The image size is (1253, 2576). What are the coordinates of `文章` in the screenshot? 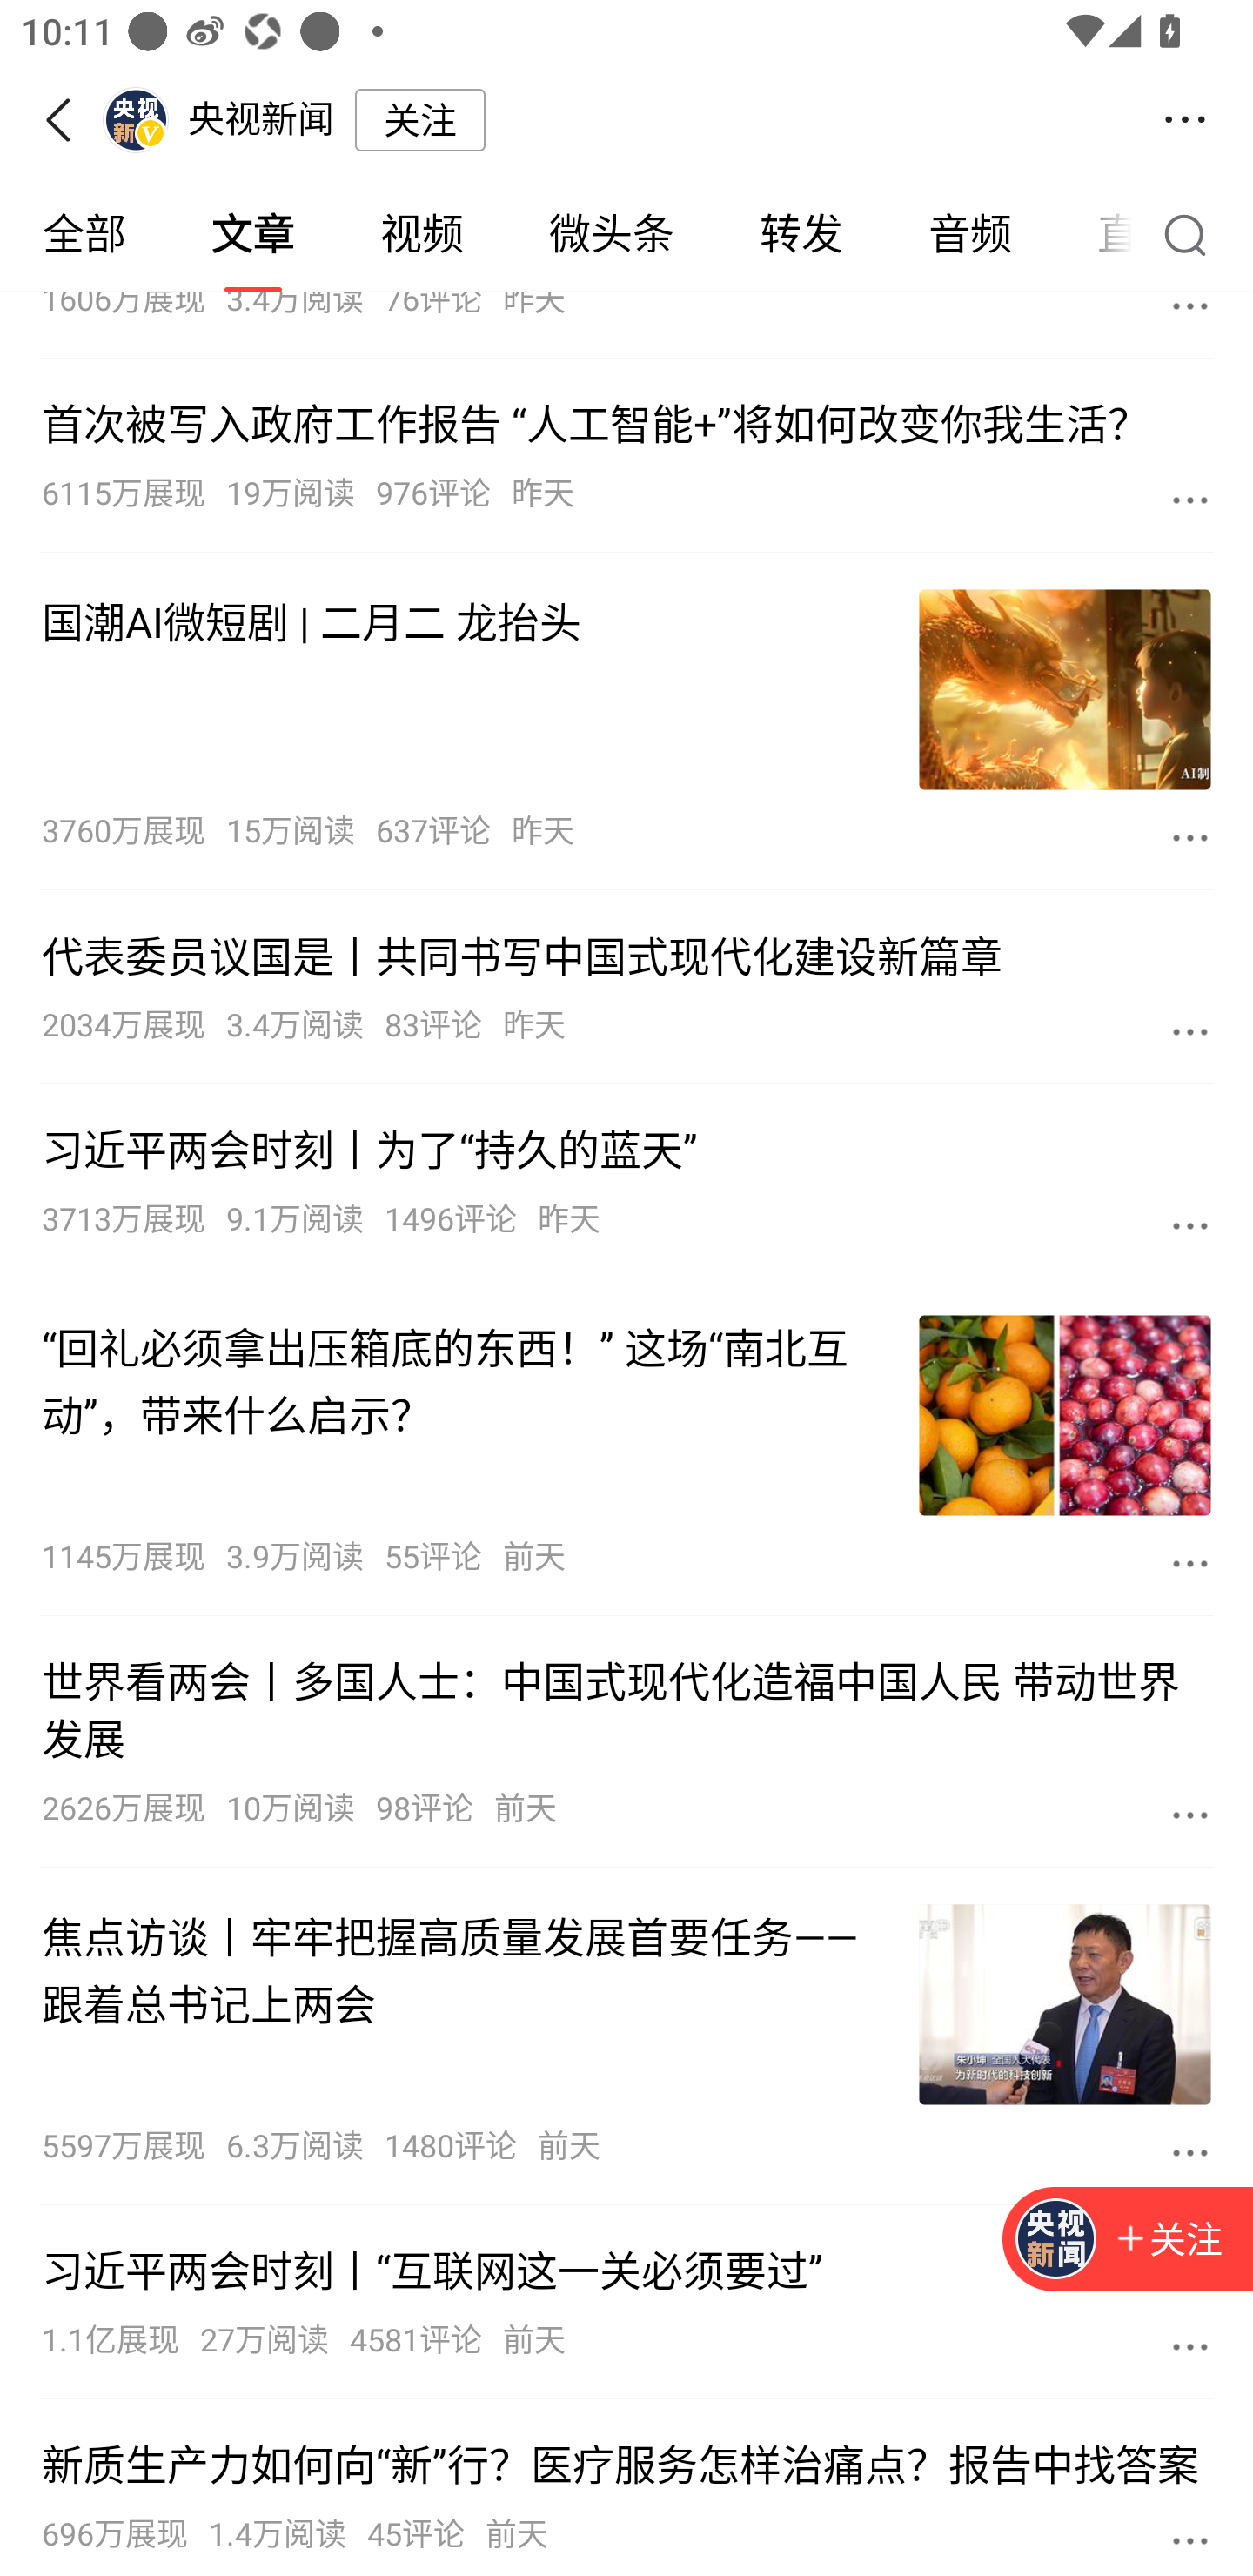 It's located at (252, 235).